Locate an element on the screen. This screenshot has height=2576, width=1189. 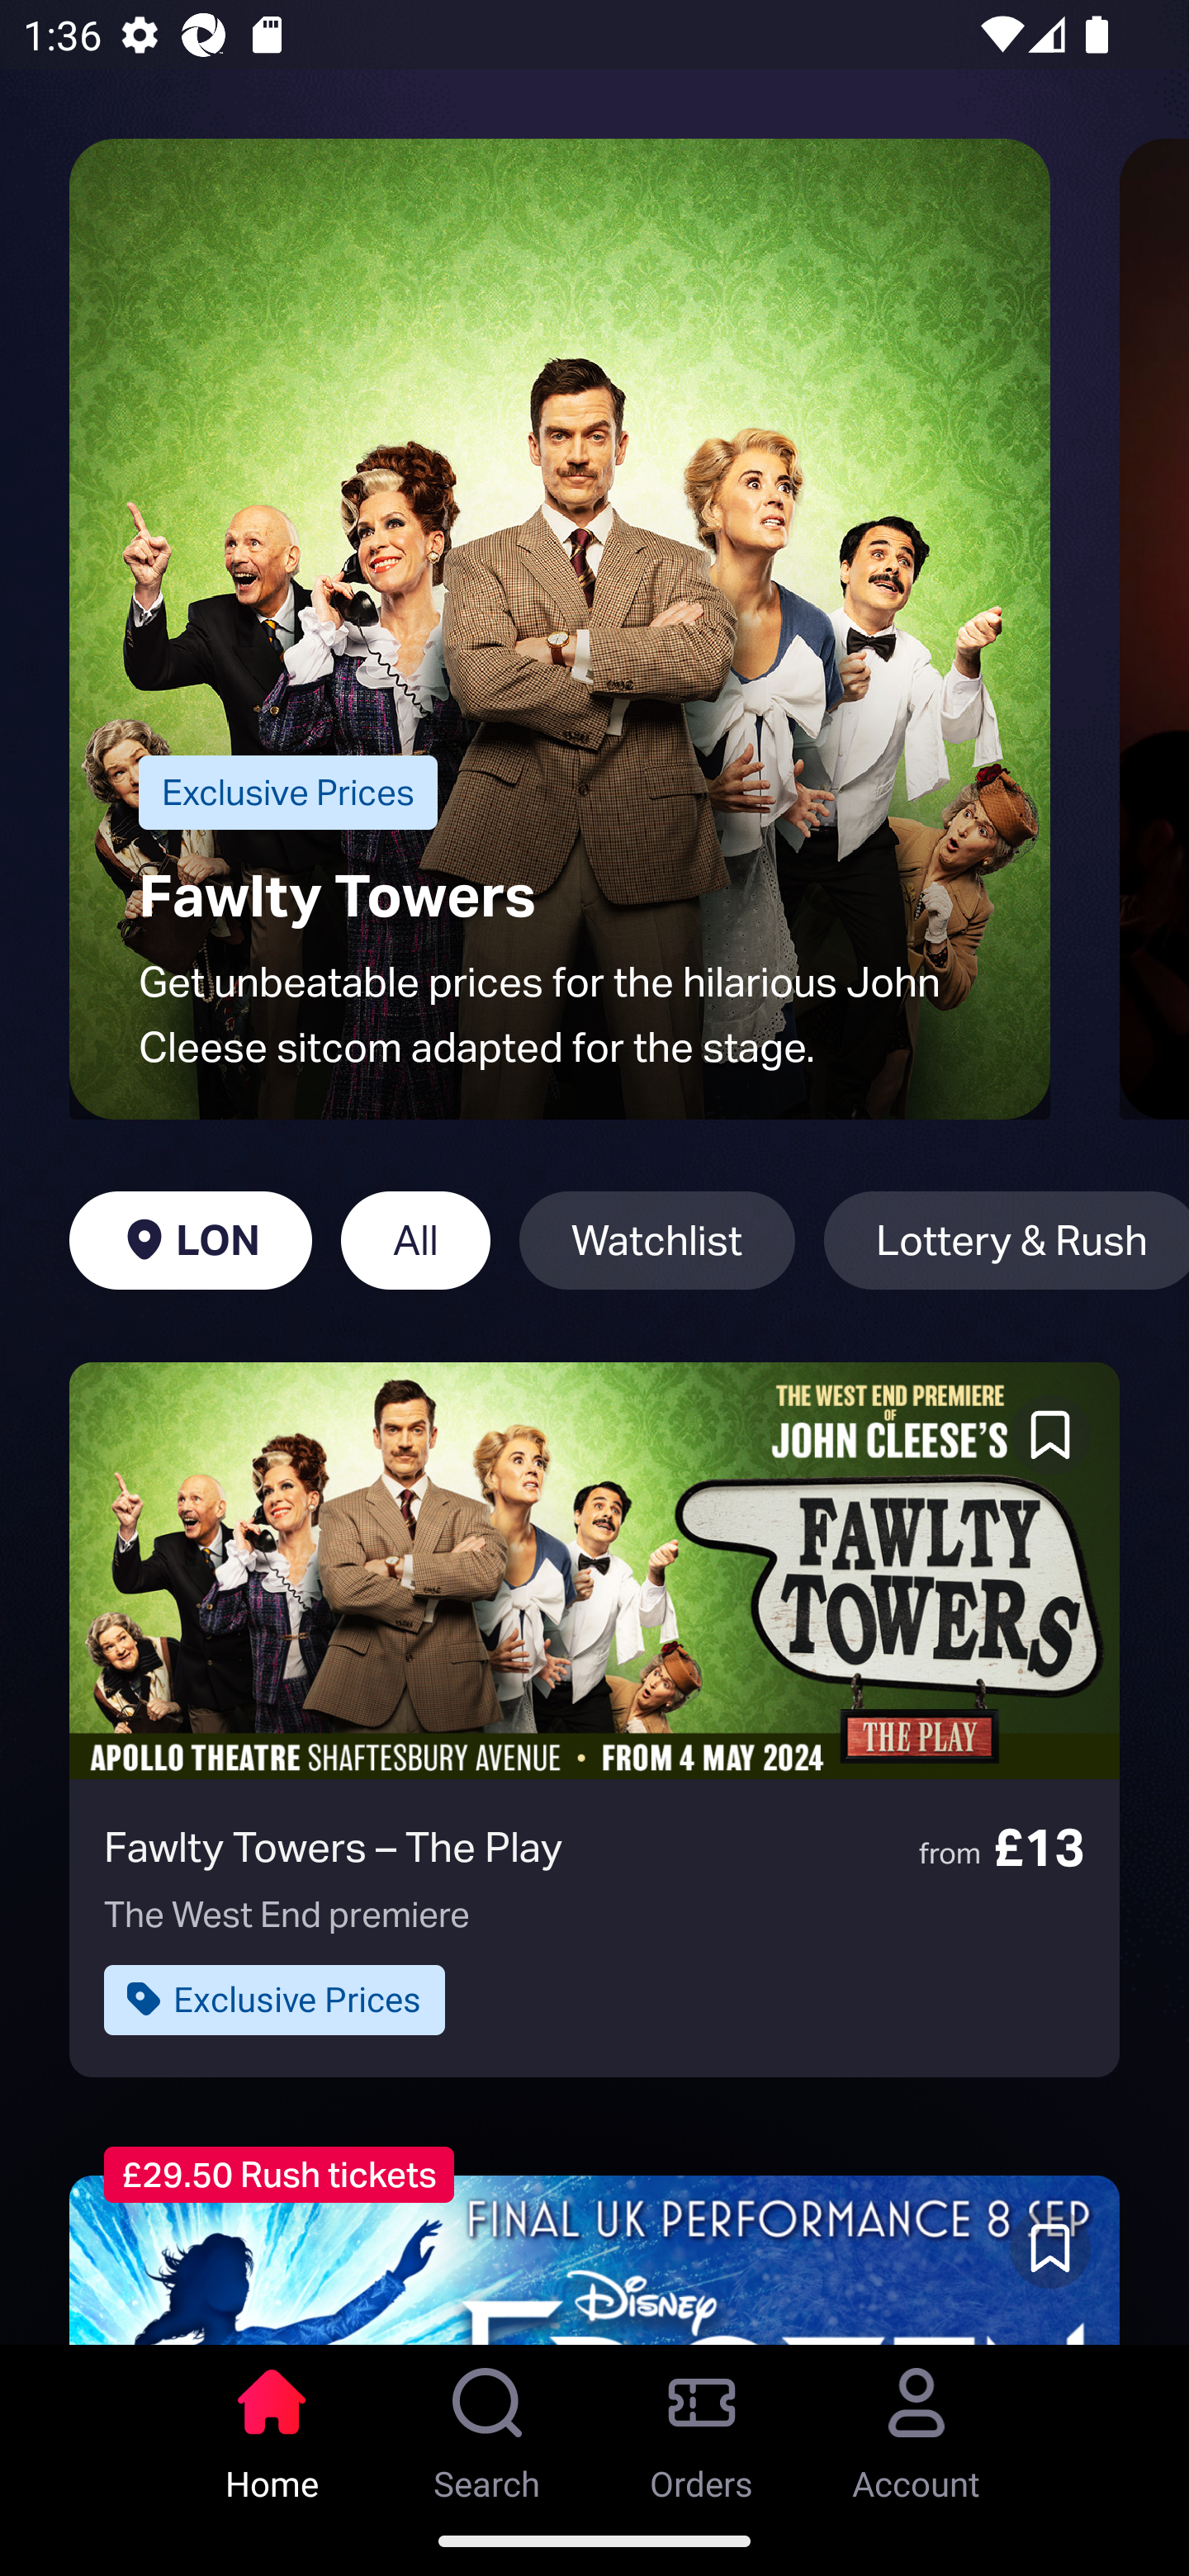
LON is located at coordinates (190, 1240).